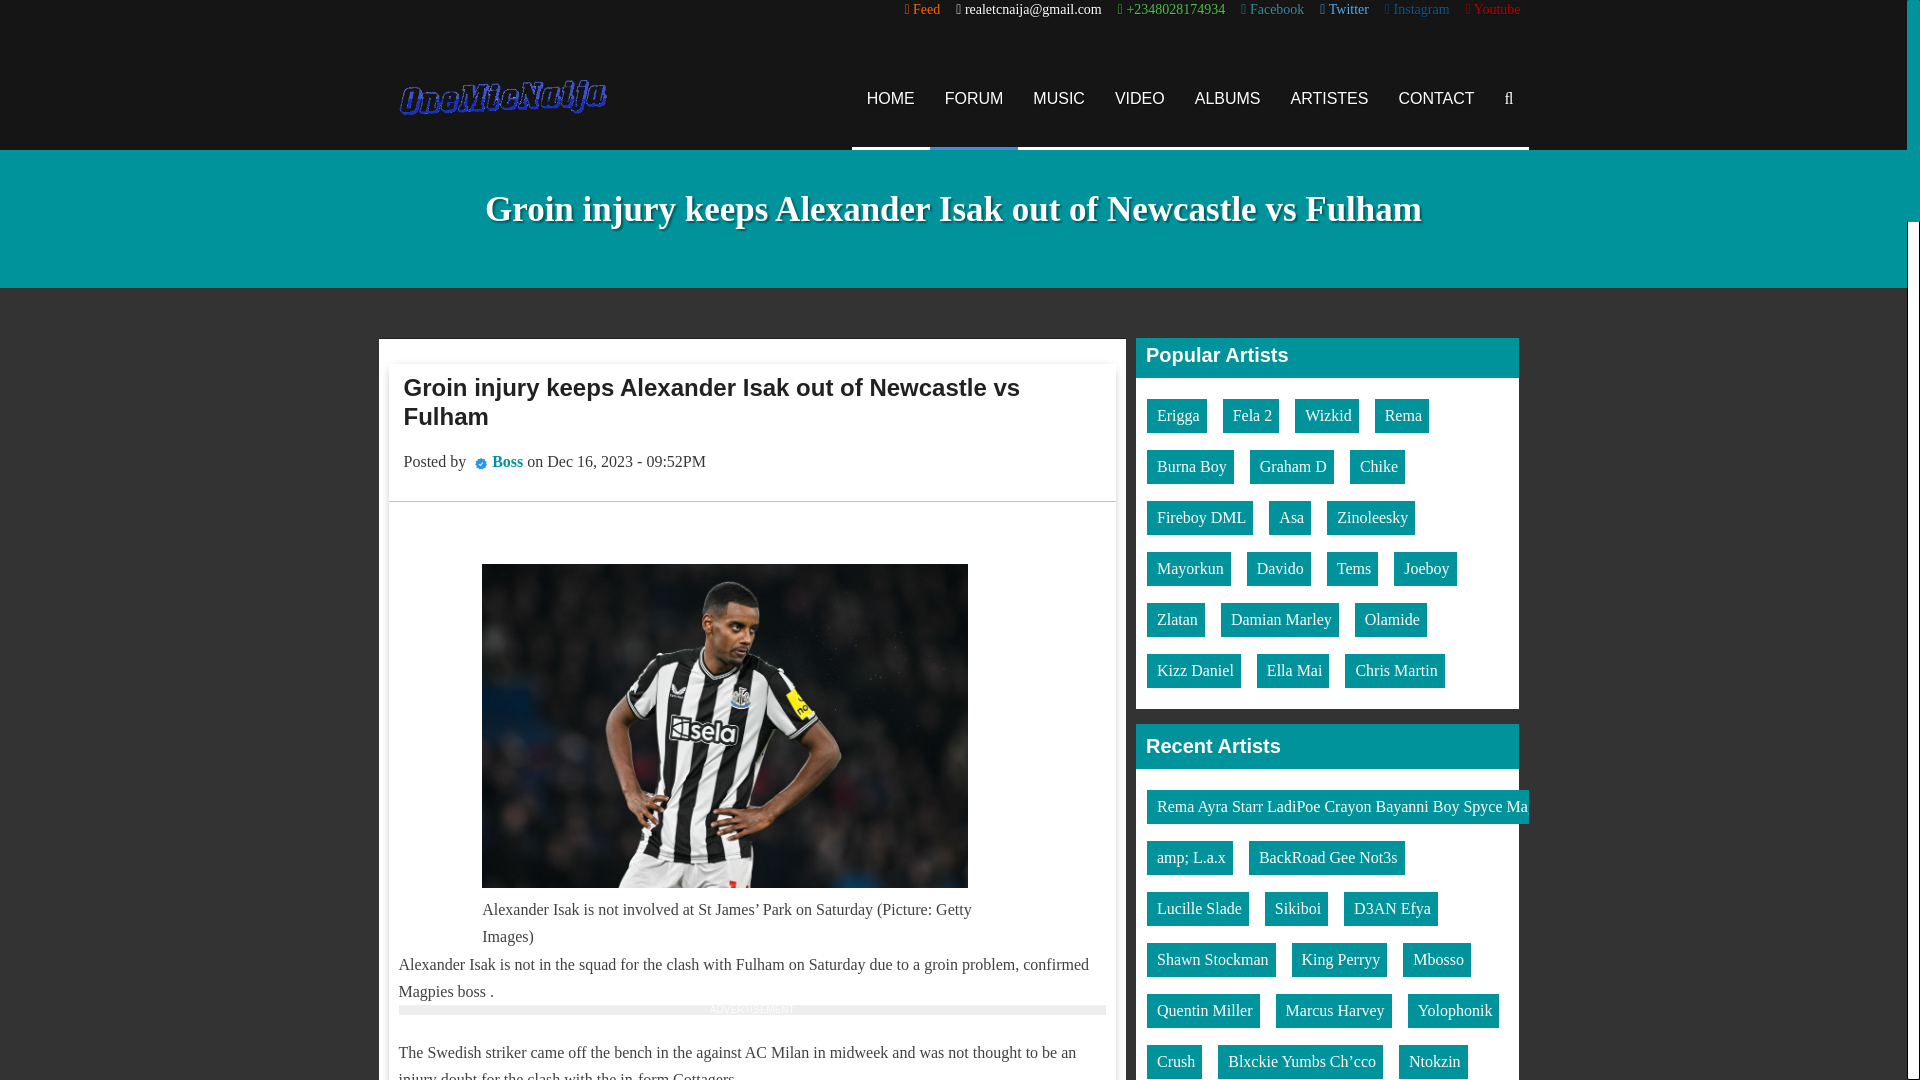  What do you see at coordinates (974, 98) in the screenshot?
I see `FORUM` at bounding box center [974, 98].